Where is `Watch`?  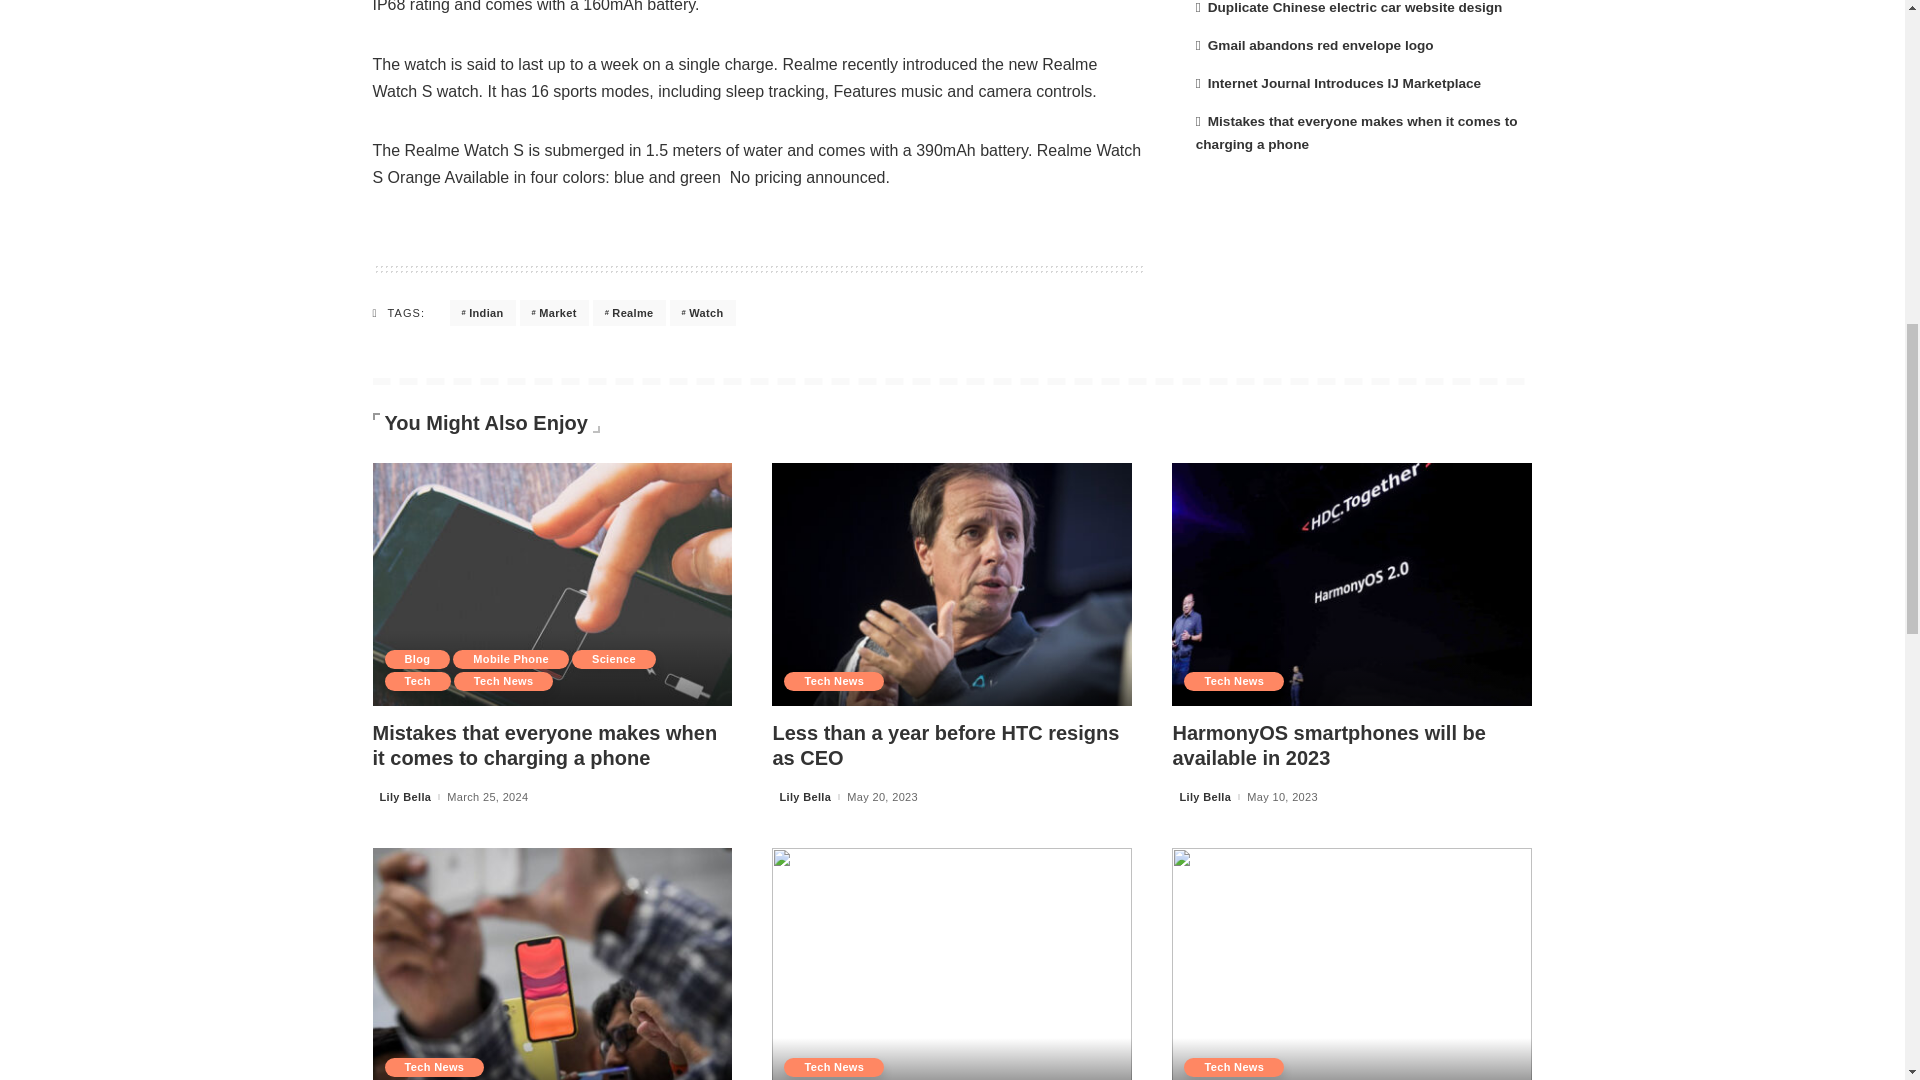
Watch is located at coordinates (702, 313).